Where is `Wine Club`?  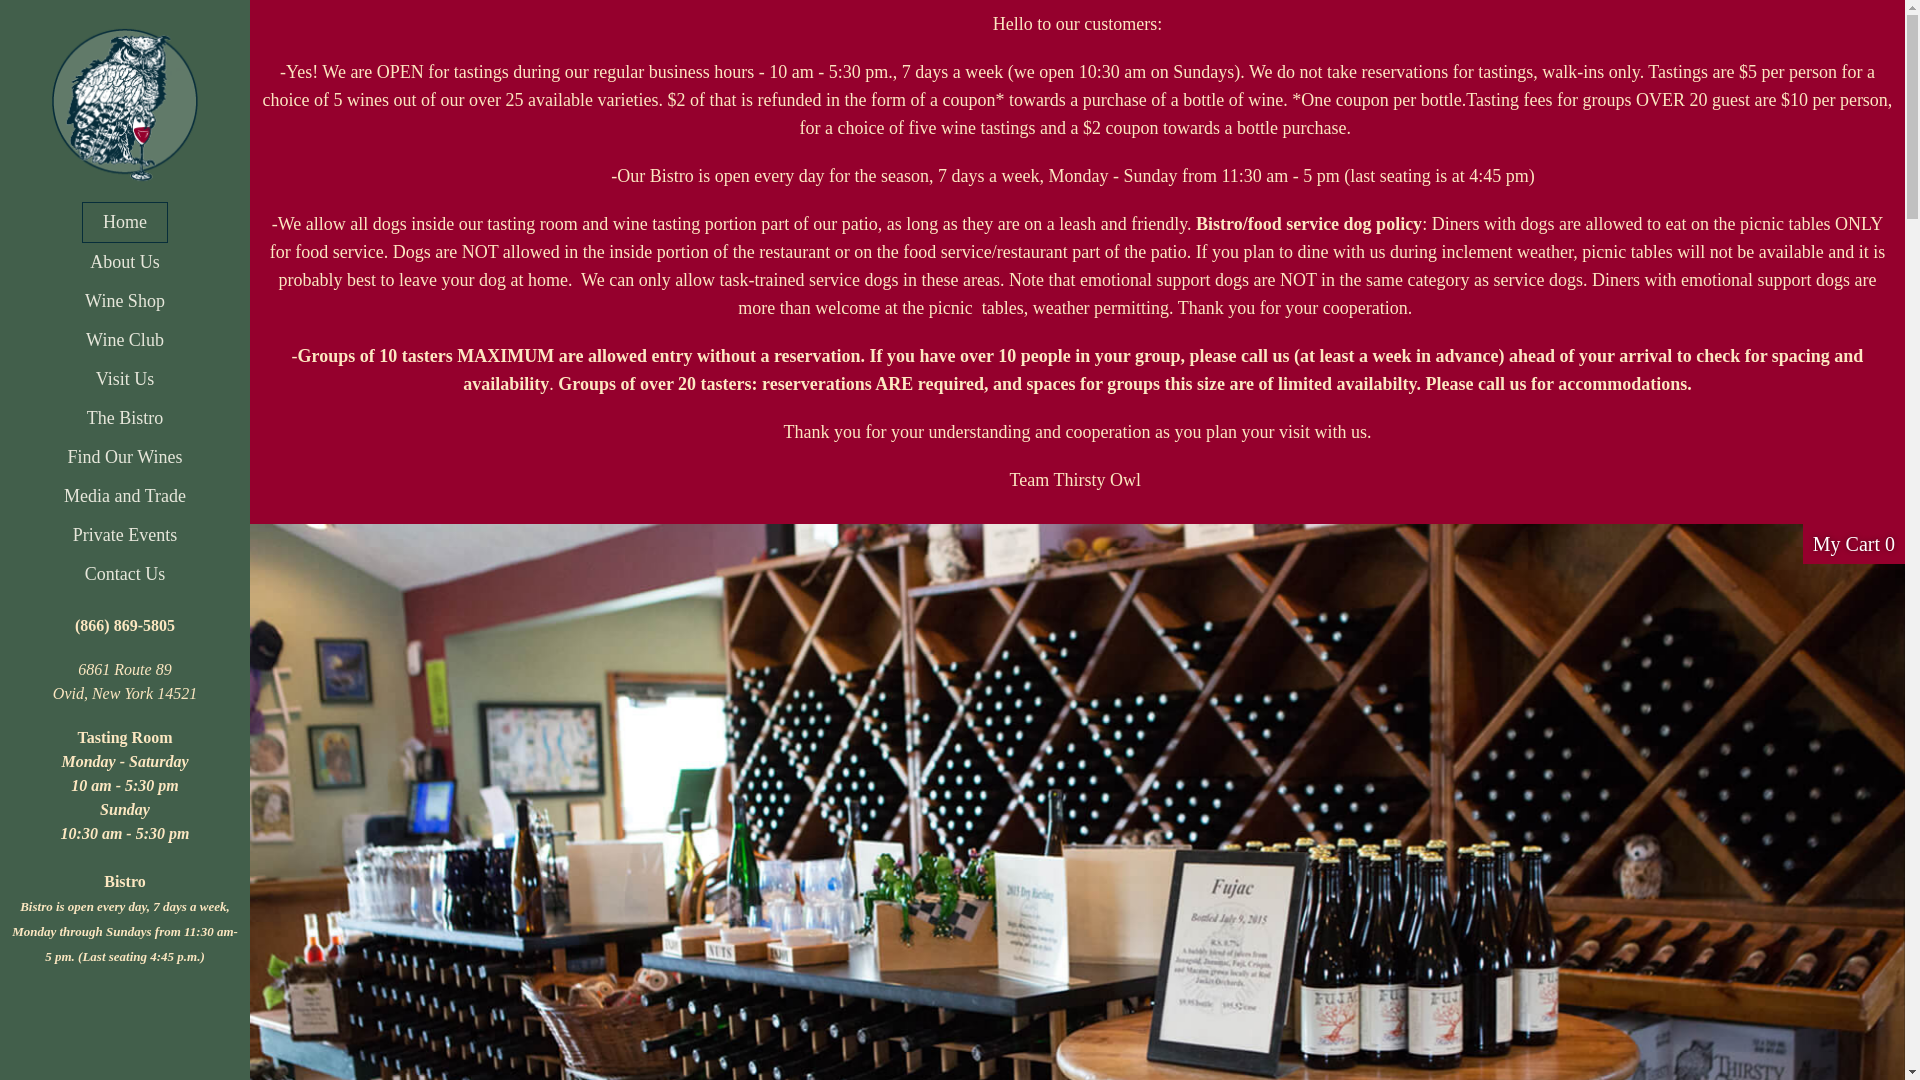 Wine Club is located at coordinates (124, 340).